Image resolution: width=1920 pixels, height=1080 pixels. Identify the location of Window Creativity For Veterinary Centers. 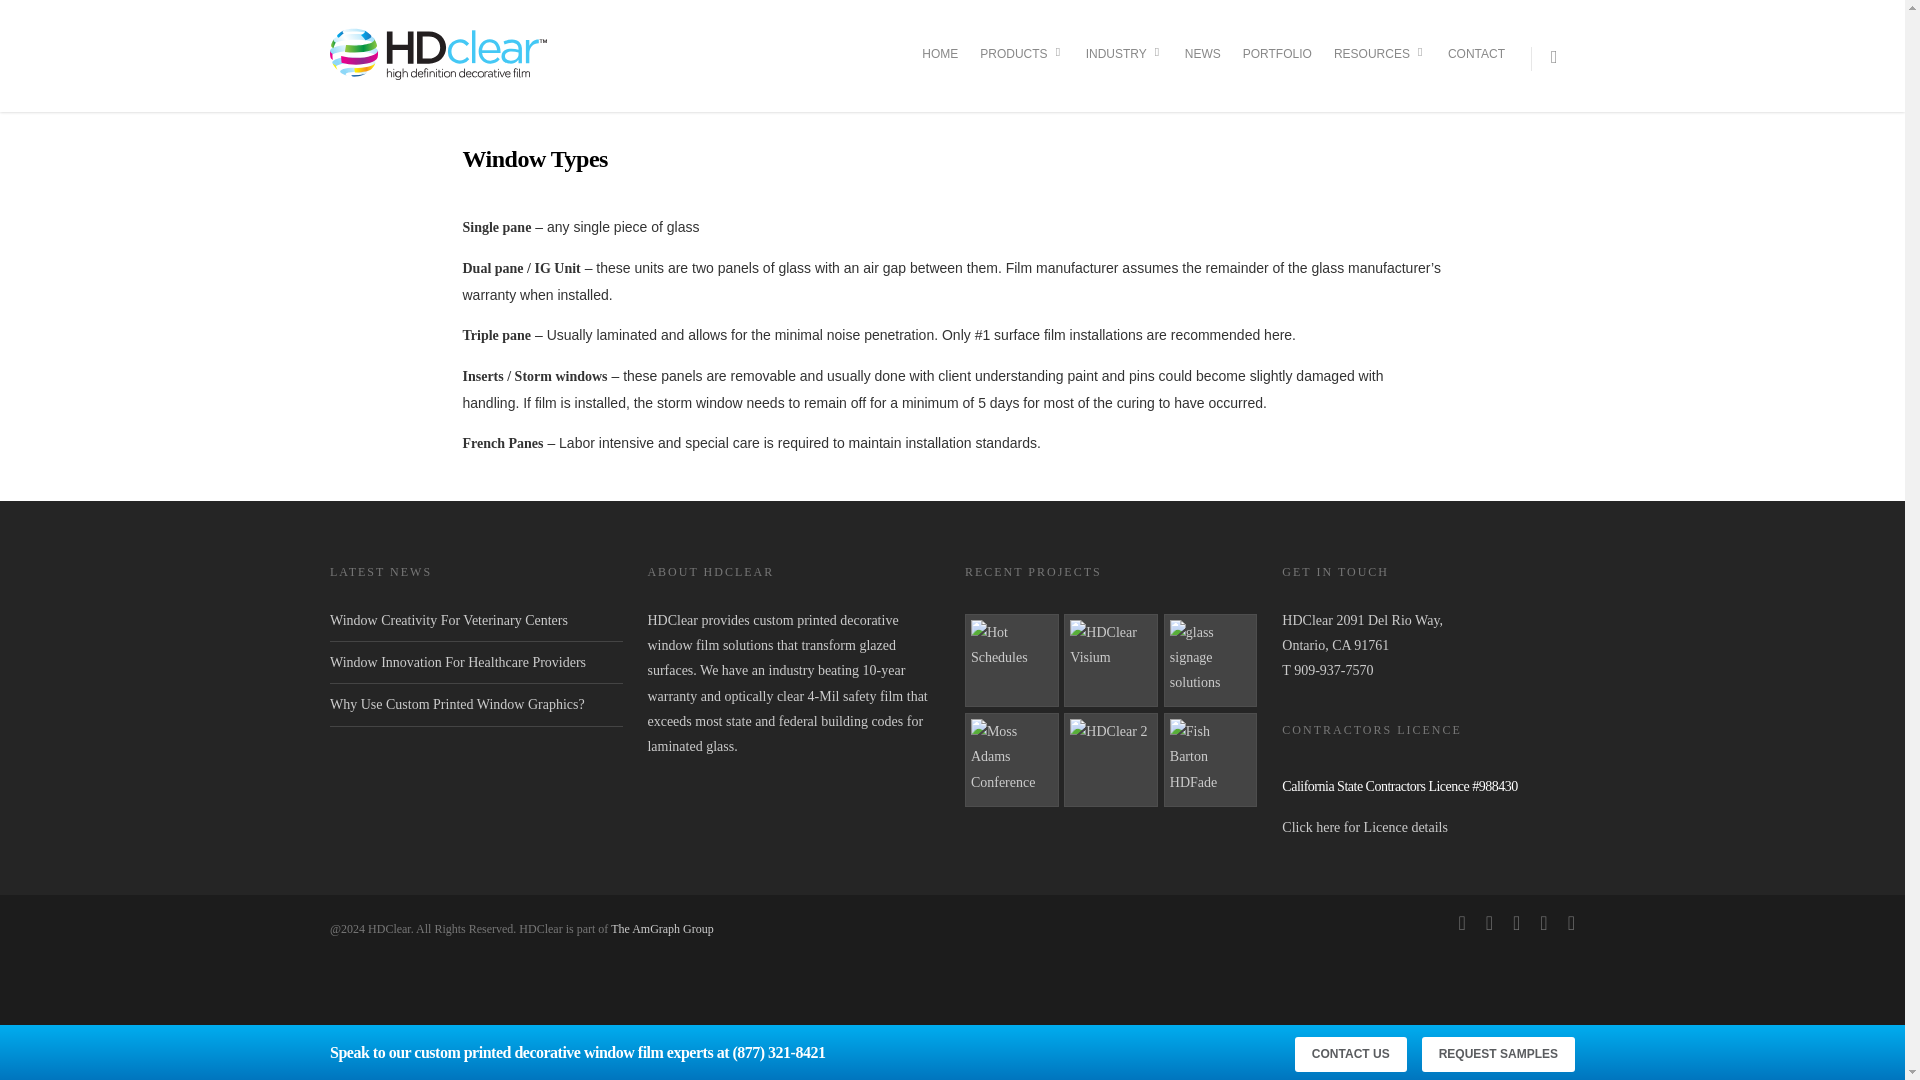
(449, 620).